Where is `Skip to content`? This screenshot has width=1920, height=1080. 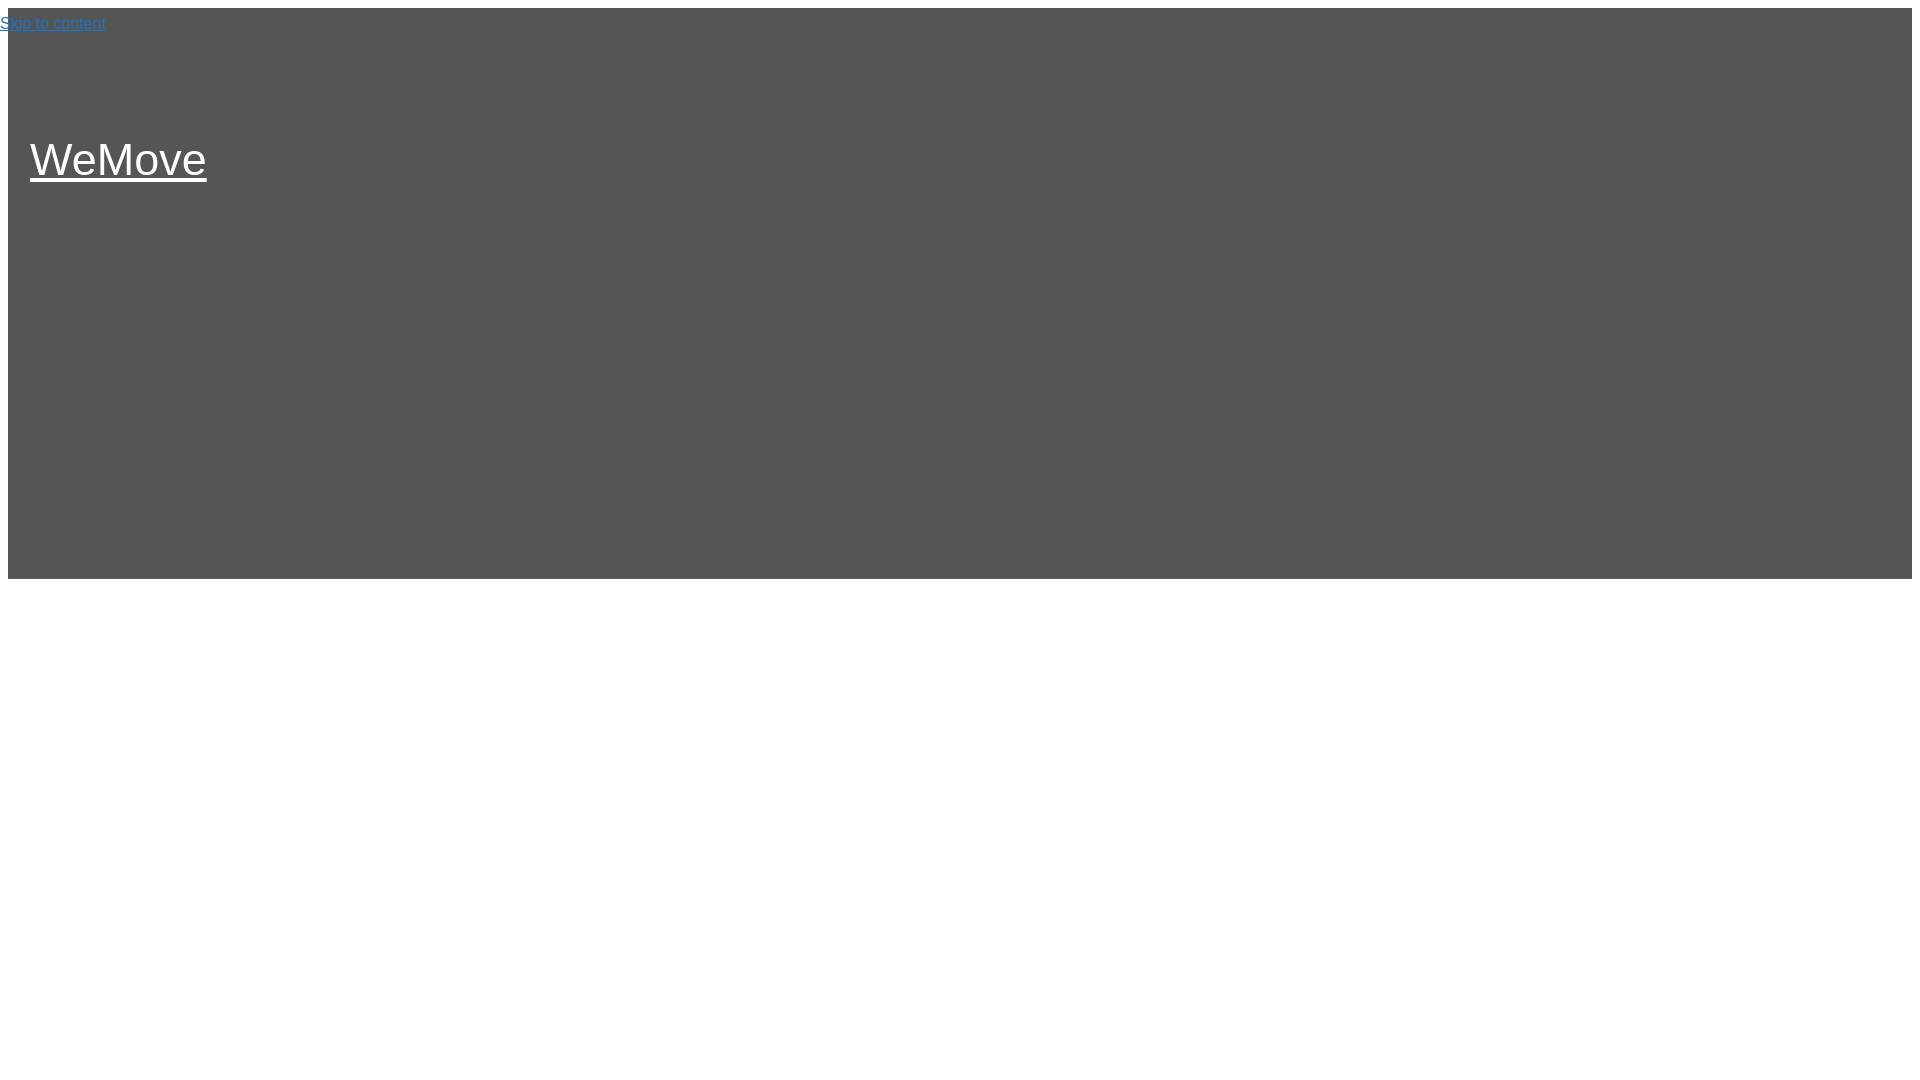
Skip to content is located at coordinates (52, 24).